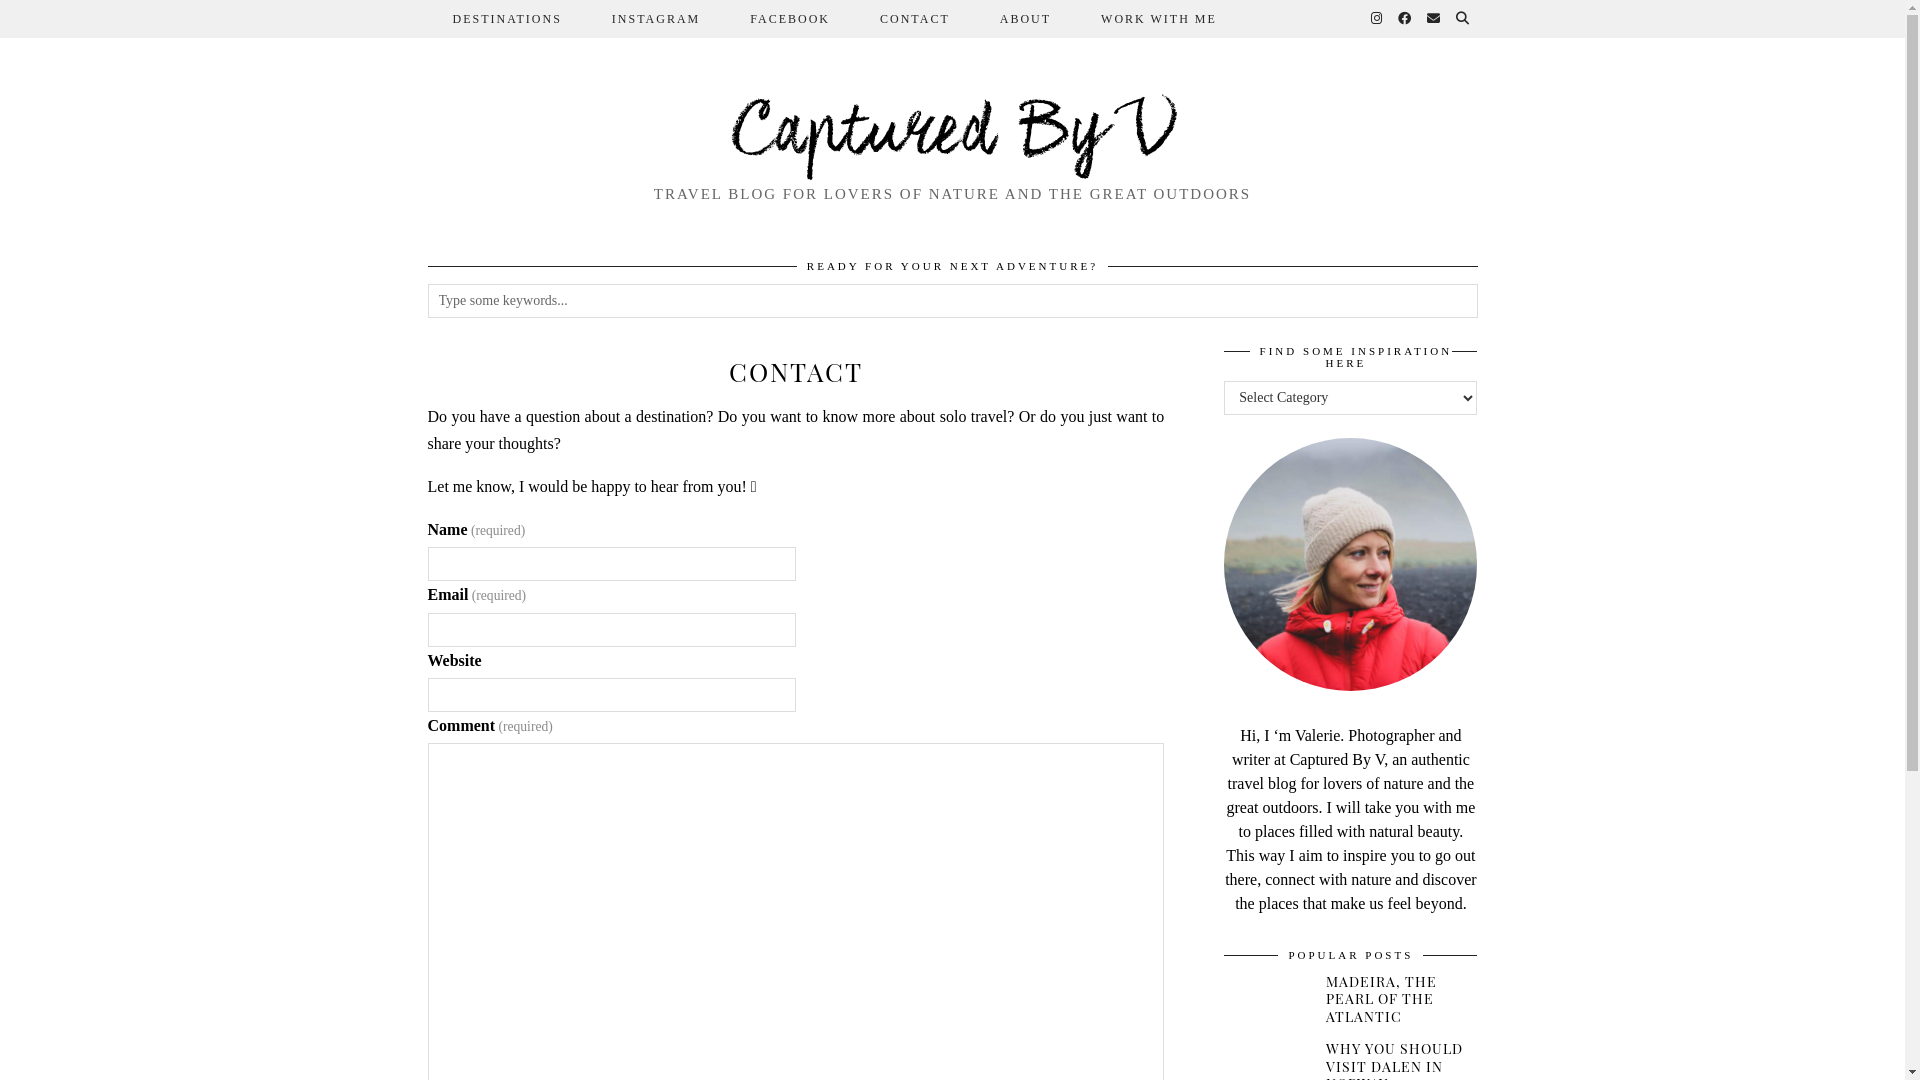  Describe the element at coordinates (915, 19) in the screenshot. I see `CONTACT` at that location.